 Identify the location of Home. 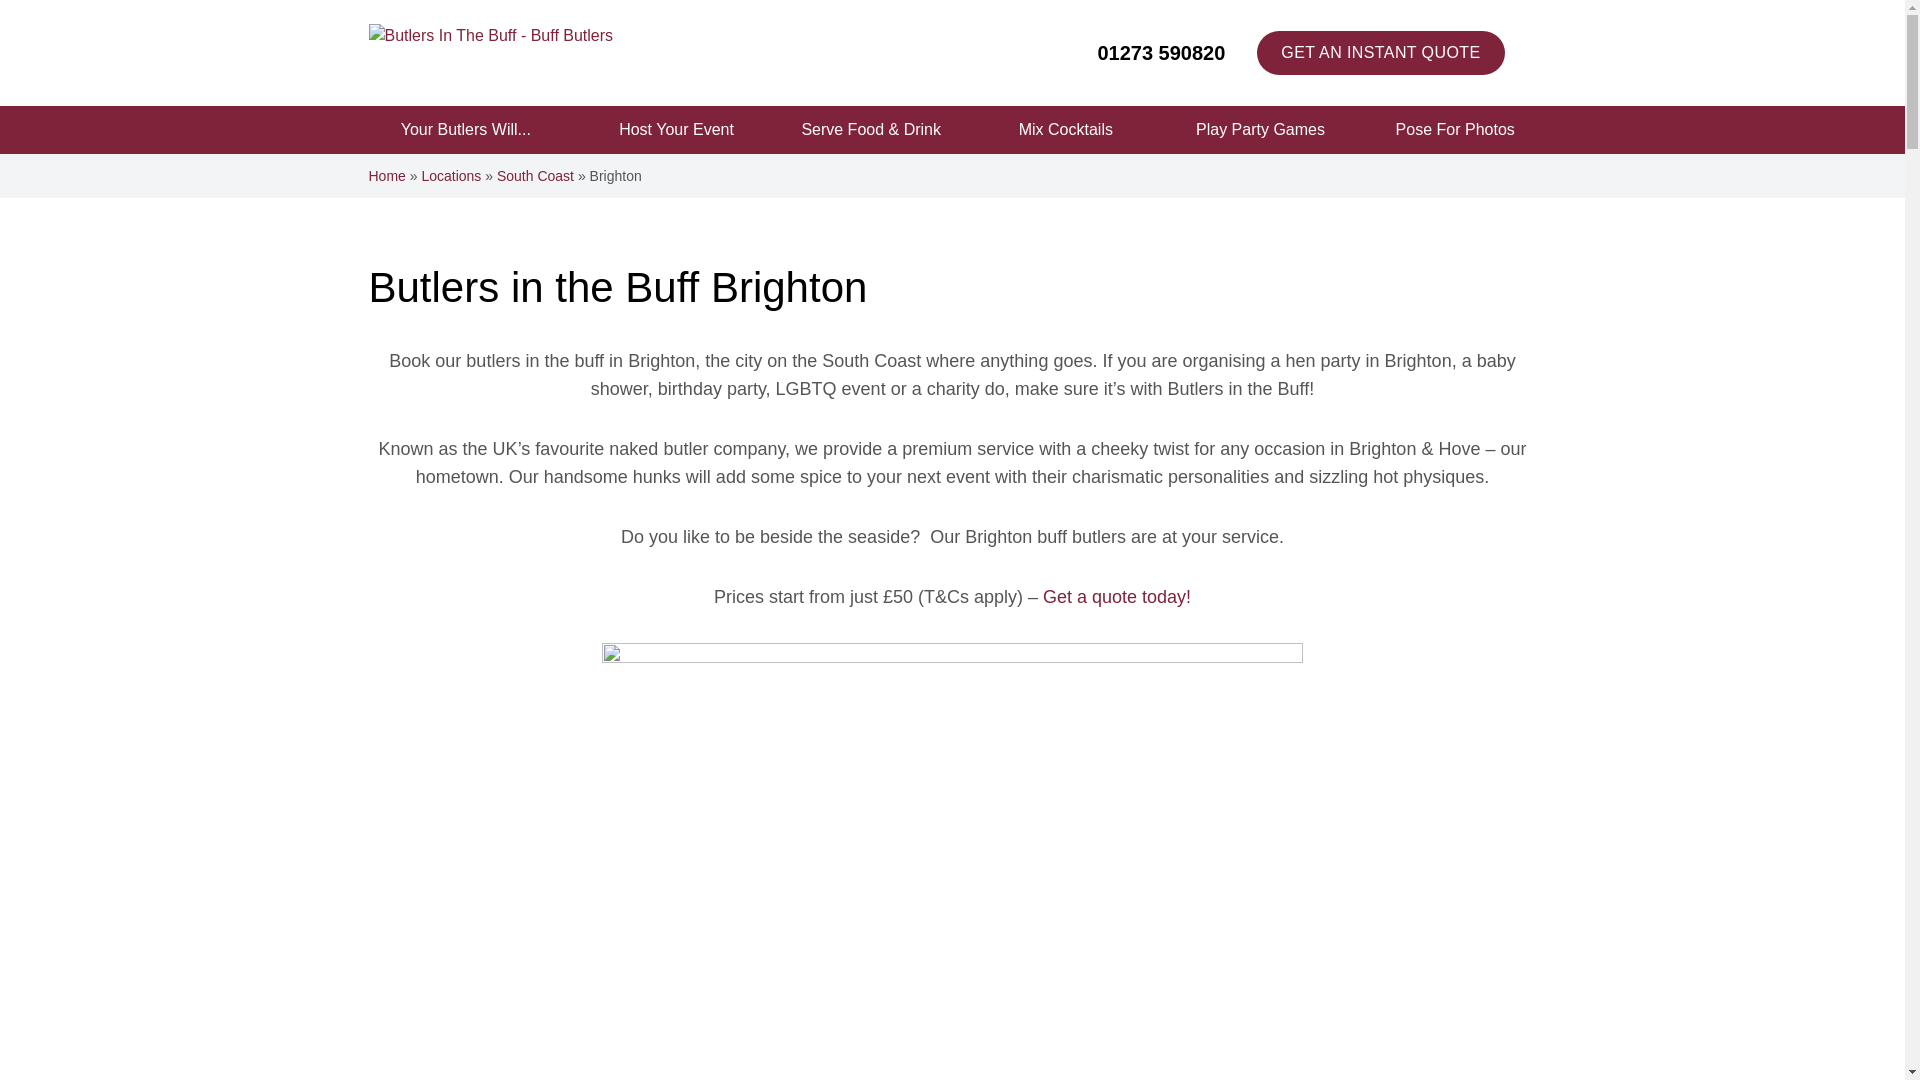
(1146, 52).